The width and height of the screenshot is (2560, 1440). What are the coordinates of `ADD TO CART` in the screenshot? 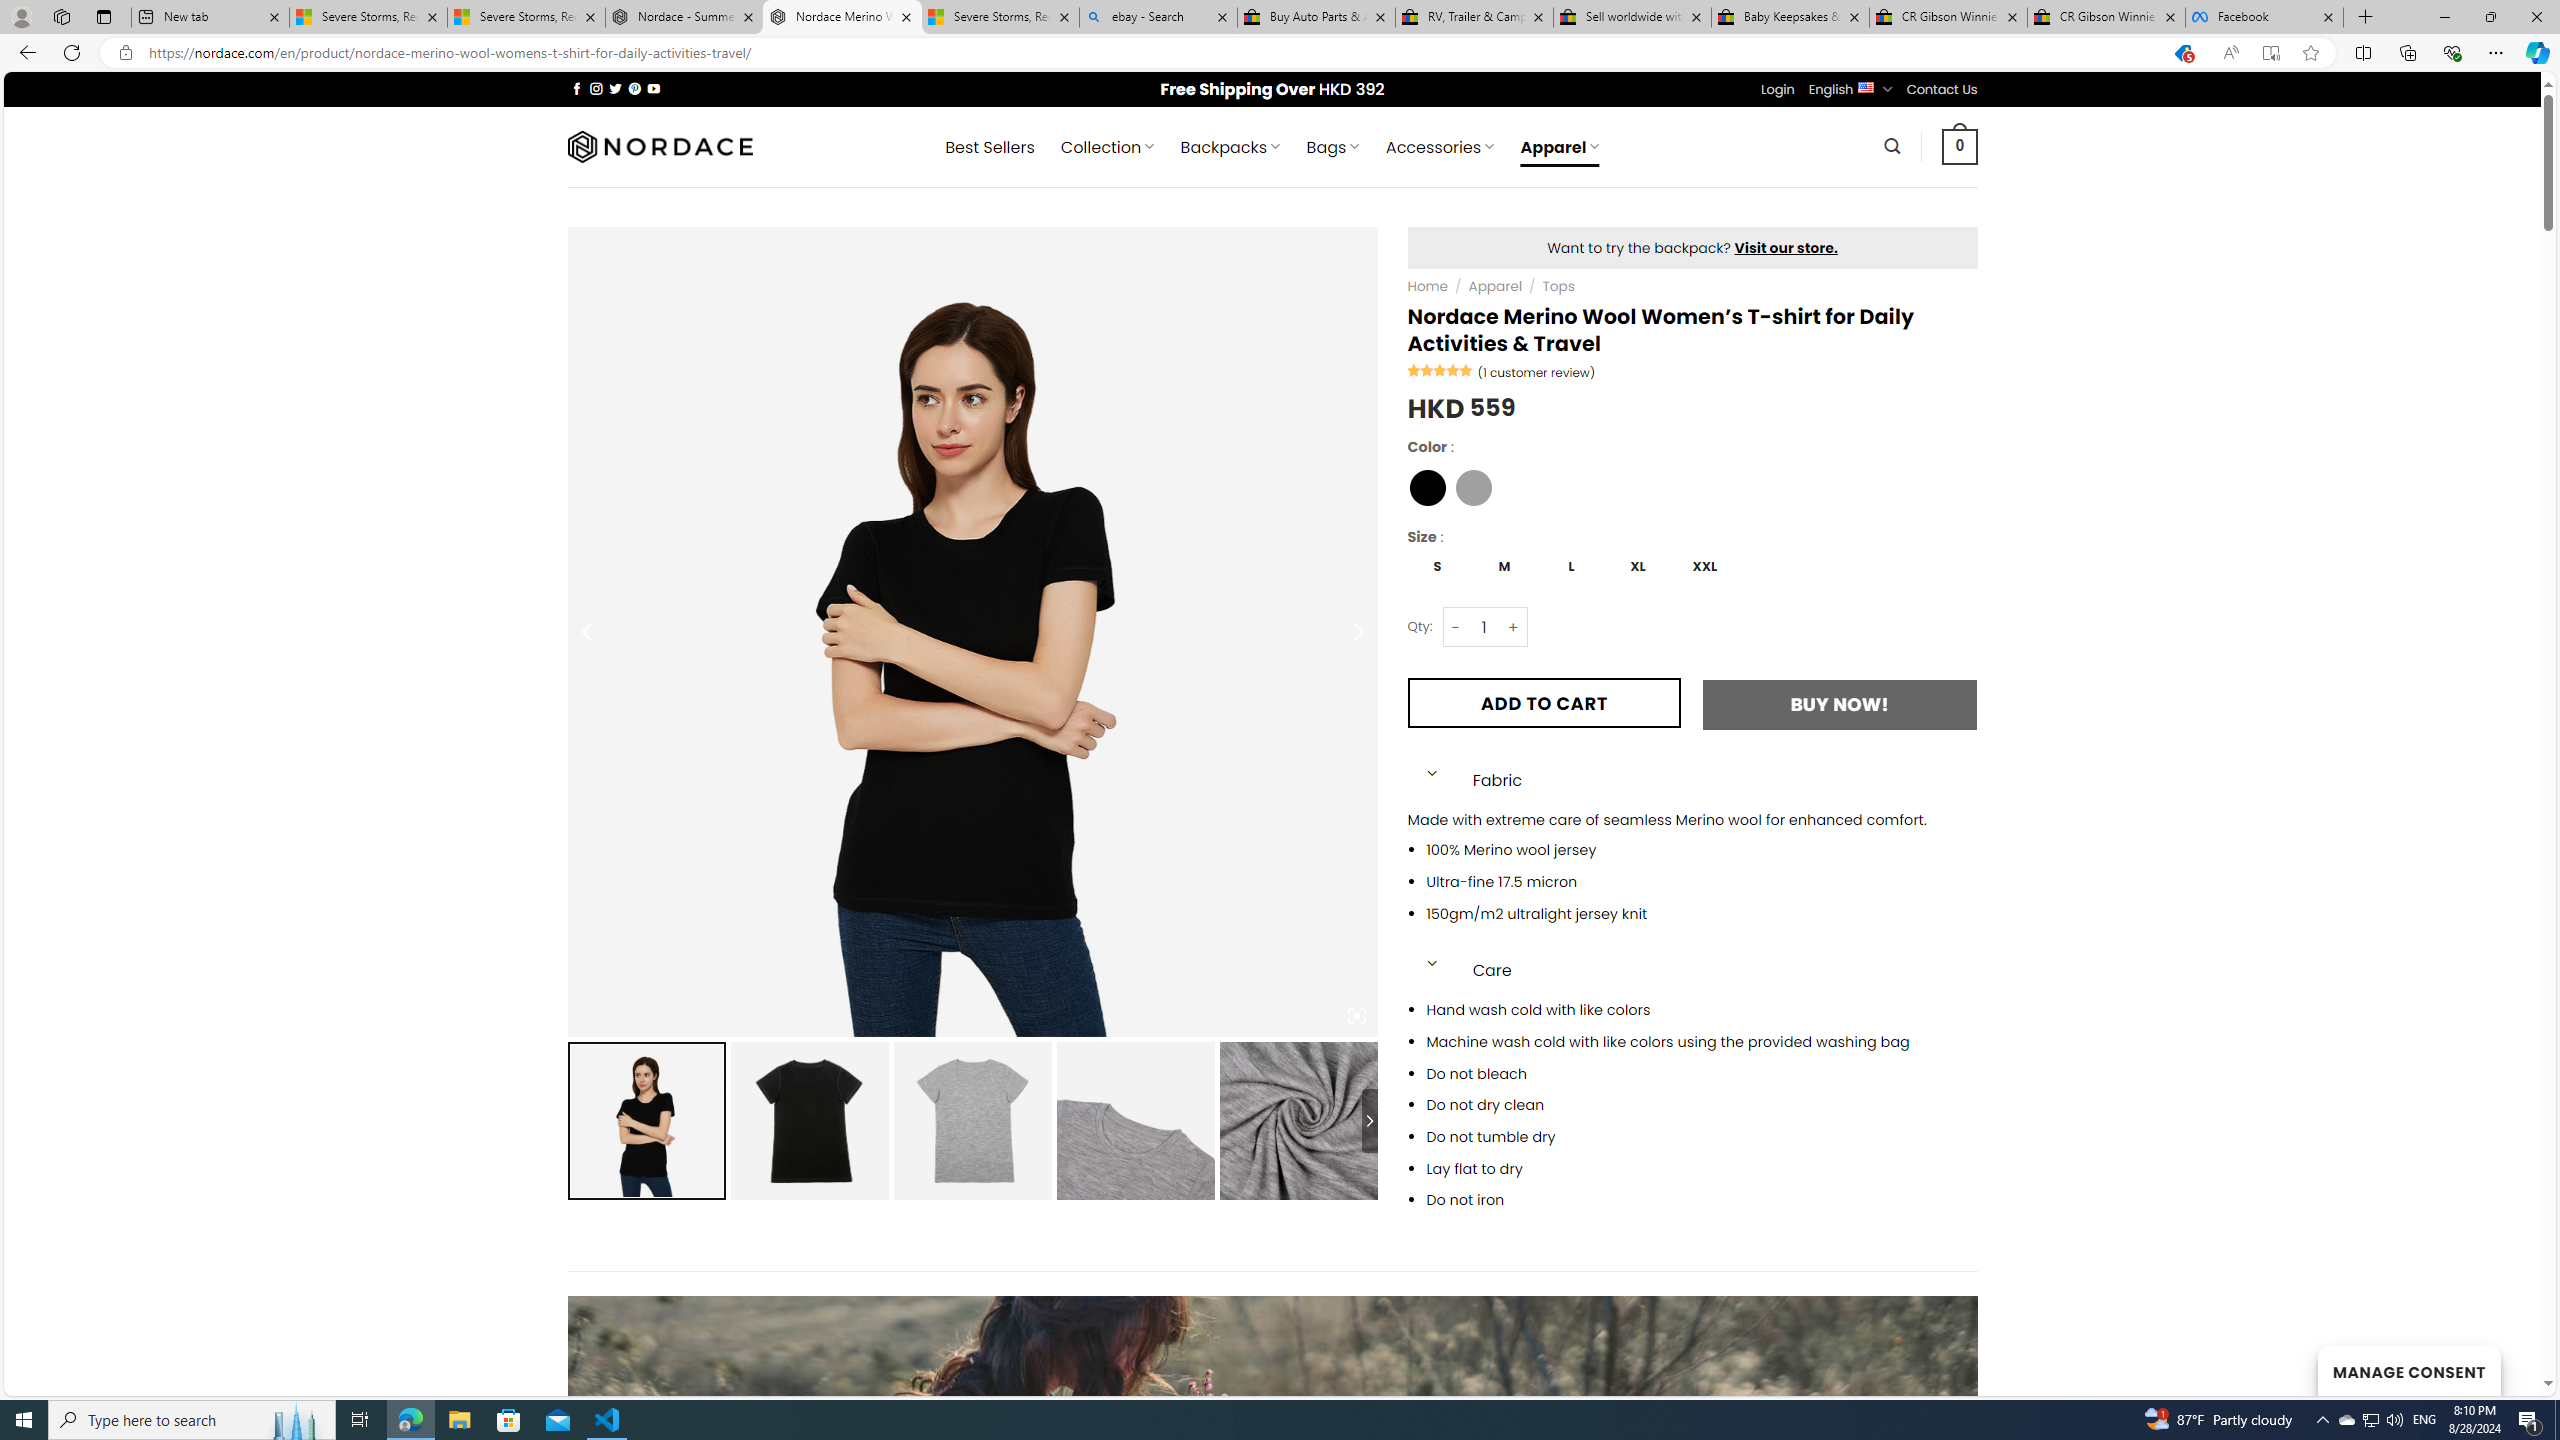 It's located at (1544, 703).